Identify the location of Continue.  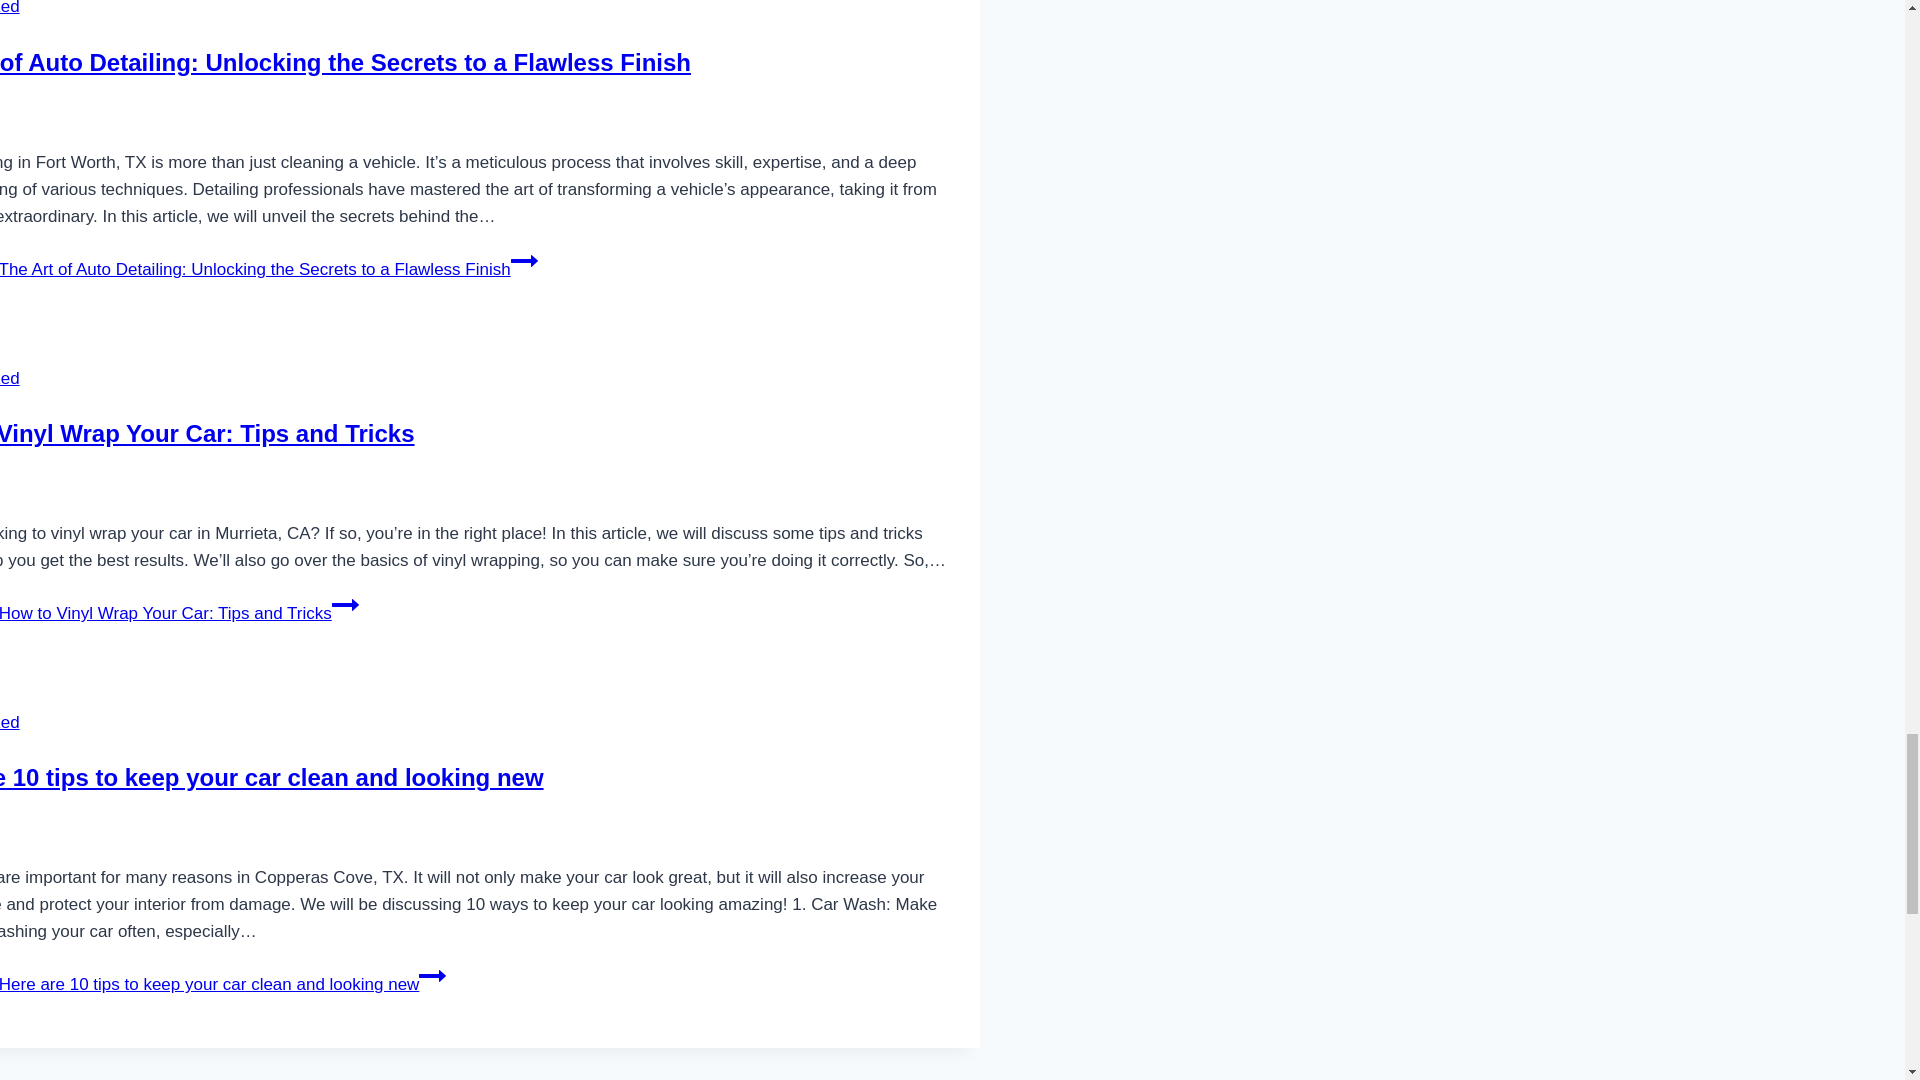
(524, 261).